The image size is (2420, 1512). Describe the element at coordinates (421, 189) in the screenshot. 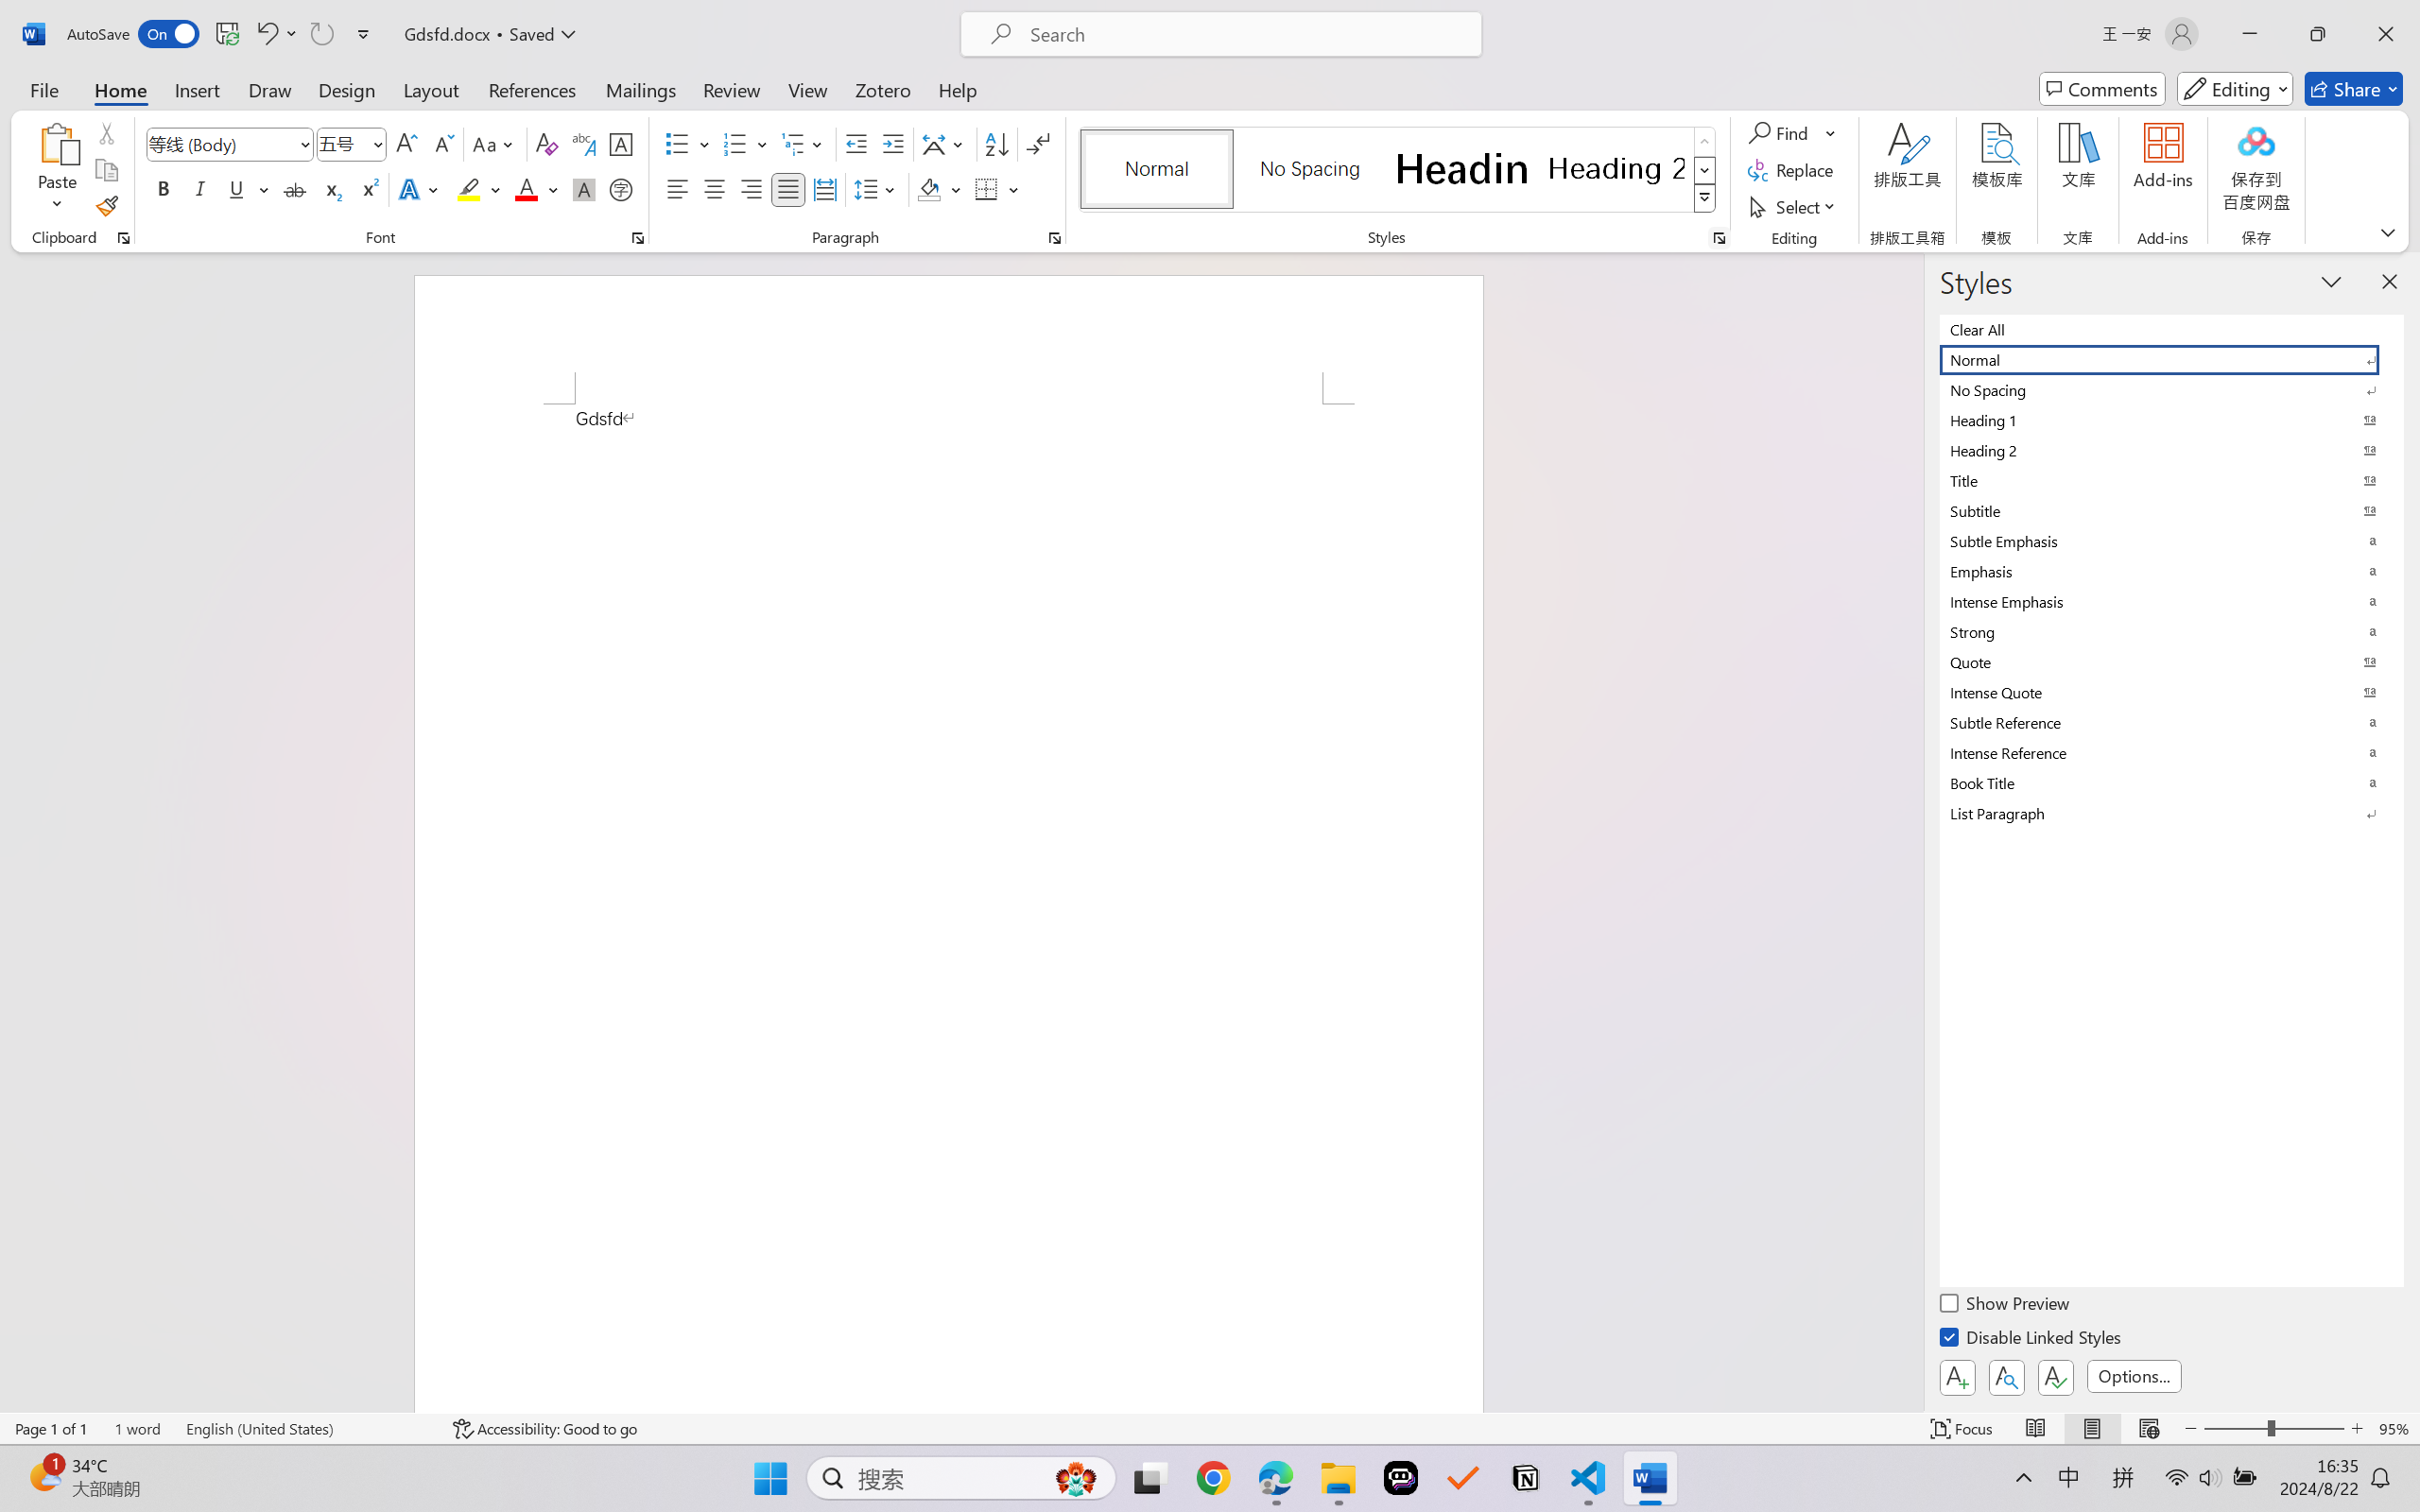

I see `Text Effects and Typography` at that location.